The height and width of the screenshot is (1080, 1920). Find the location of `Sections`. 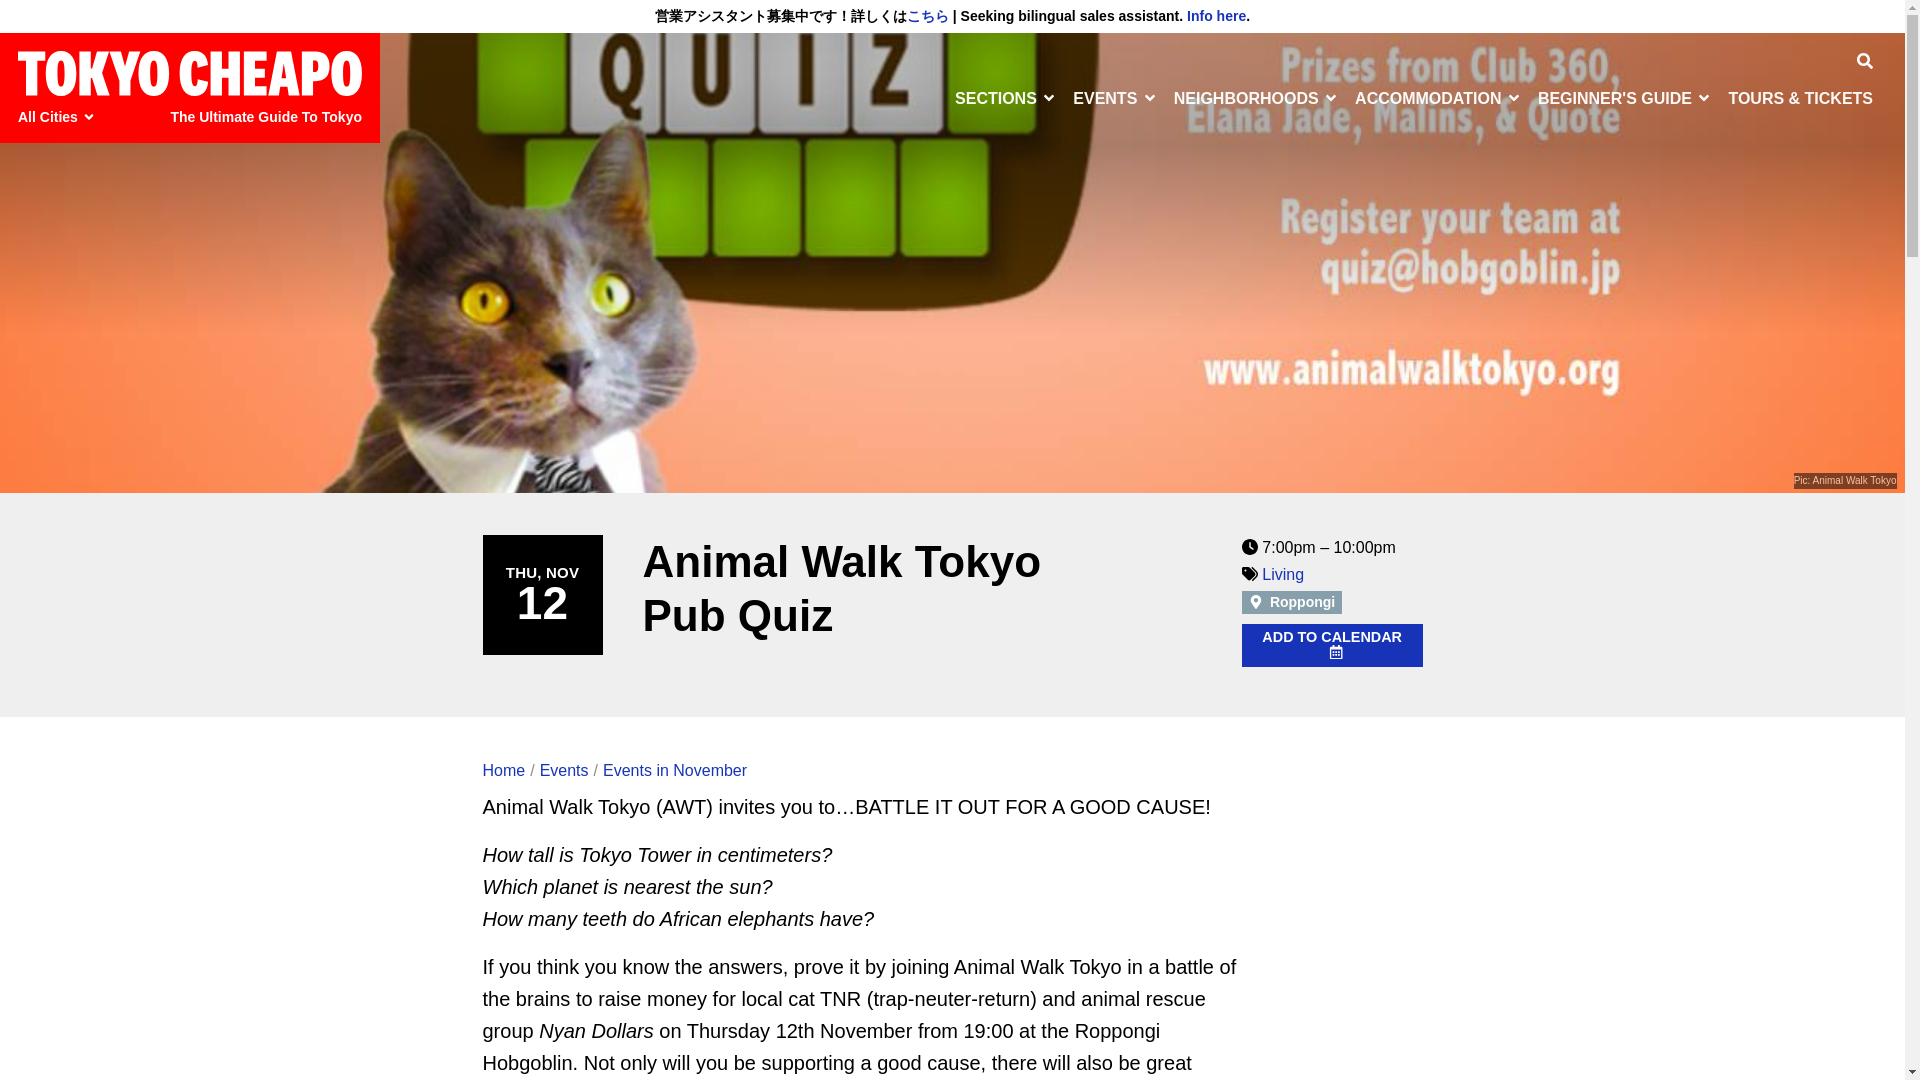

Sections is located at coordinates (1006, 98).